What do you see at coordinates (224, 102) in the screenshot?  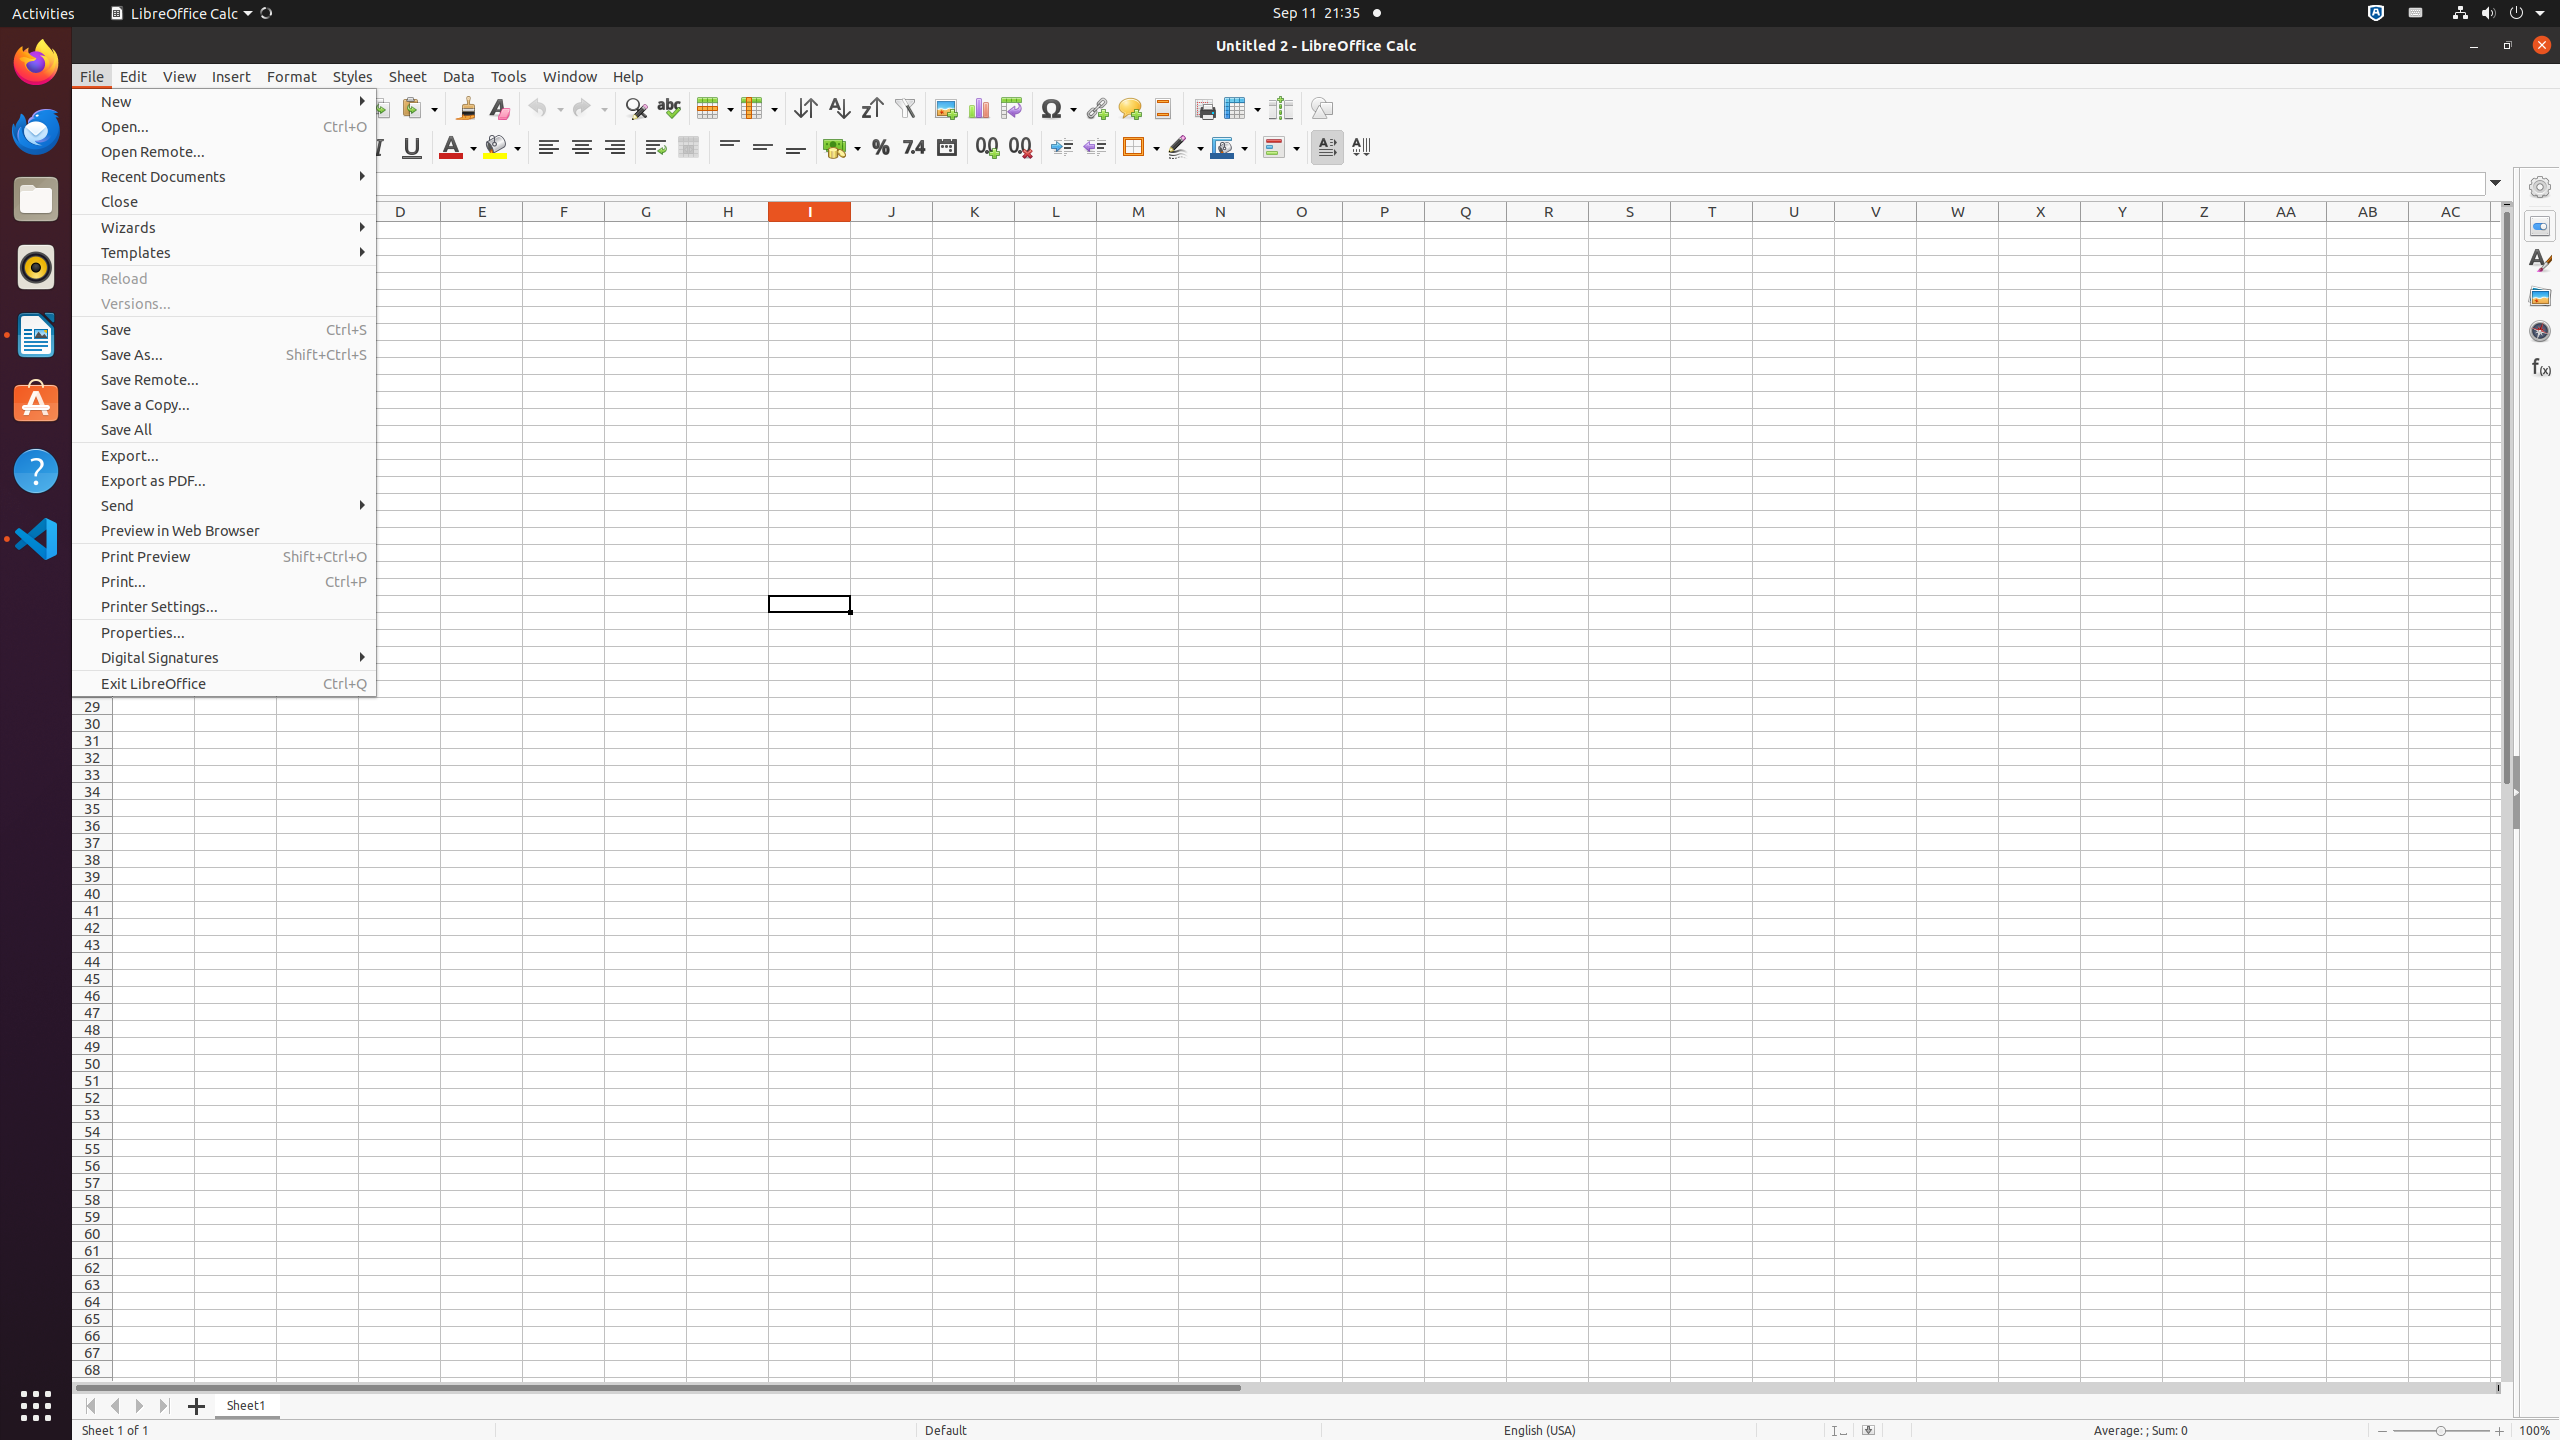 I see `New` at bounding box center [224, 102].